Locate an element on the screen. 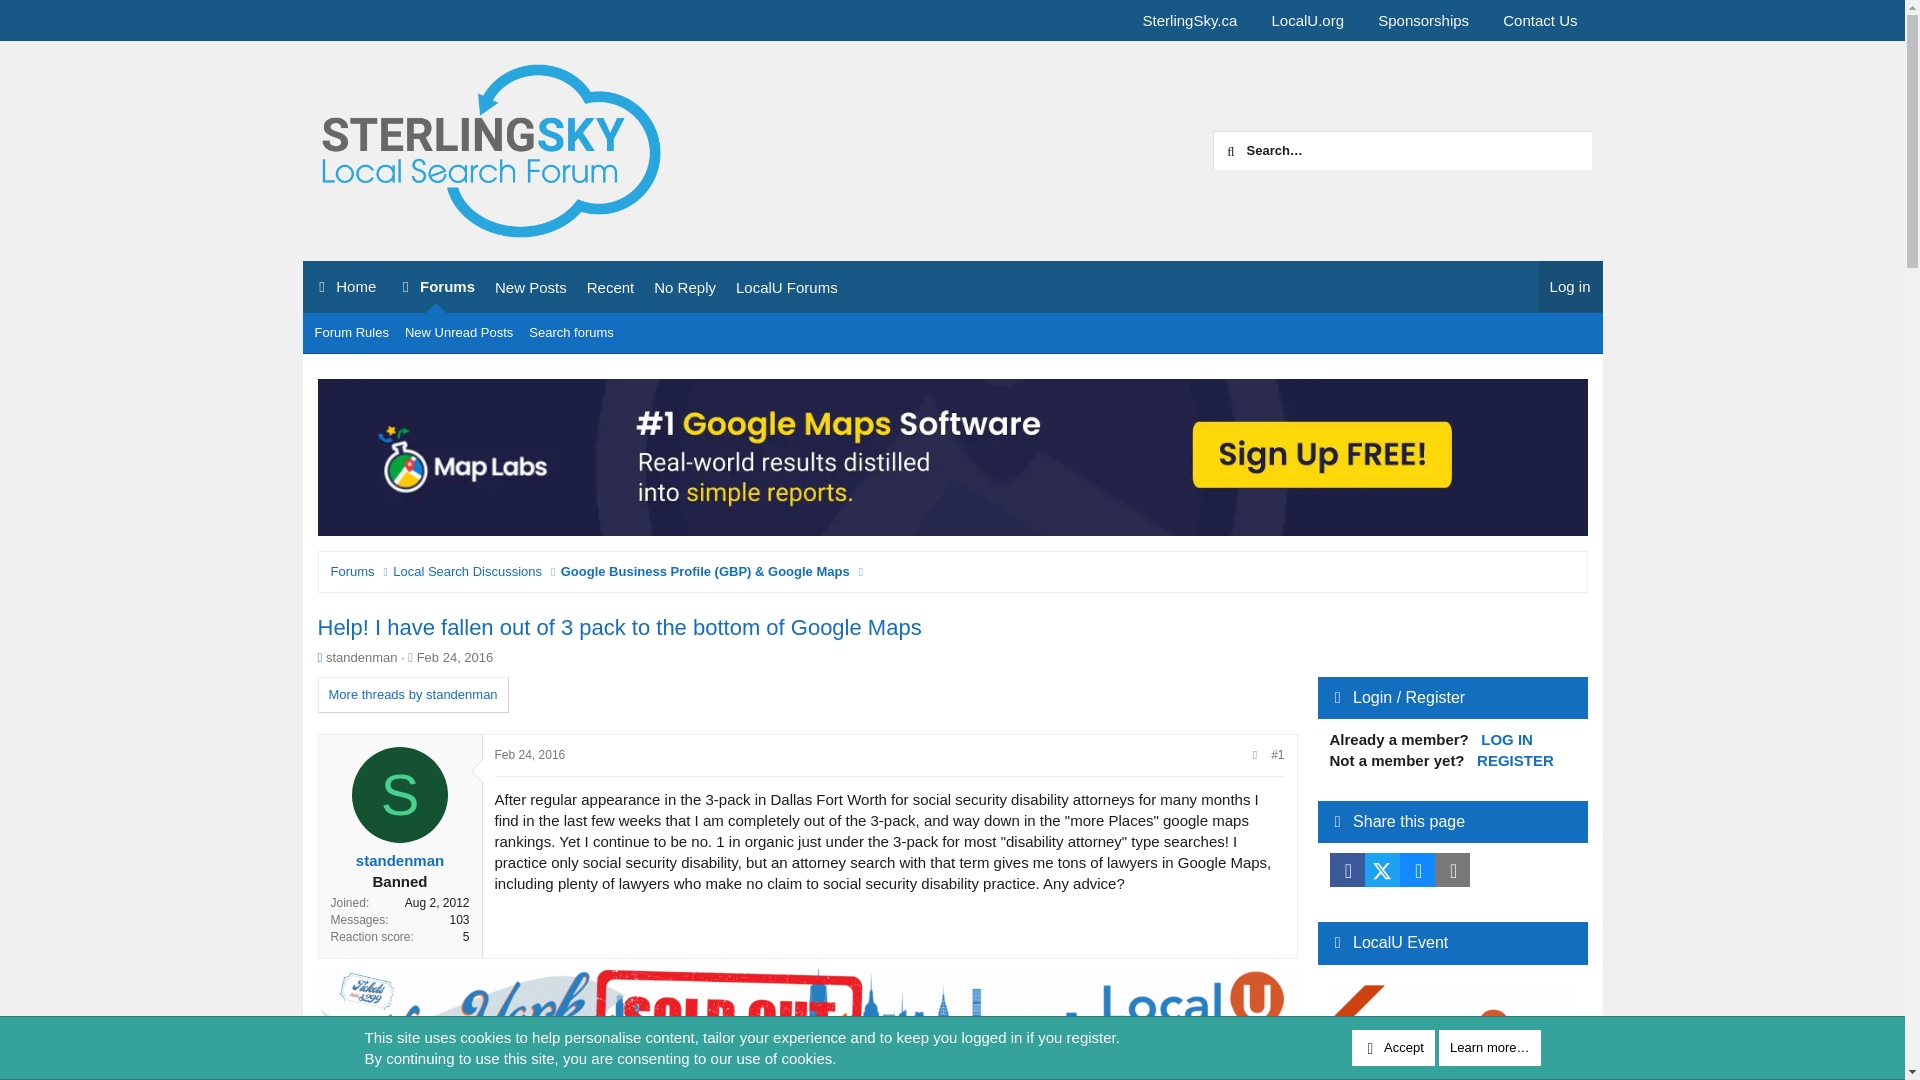 Image resolution: width=1920 pixels, height=1080 pixels. Local Search Discussions is located at coordinates (611, 288).